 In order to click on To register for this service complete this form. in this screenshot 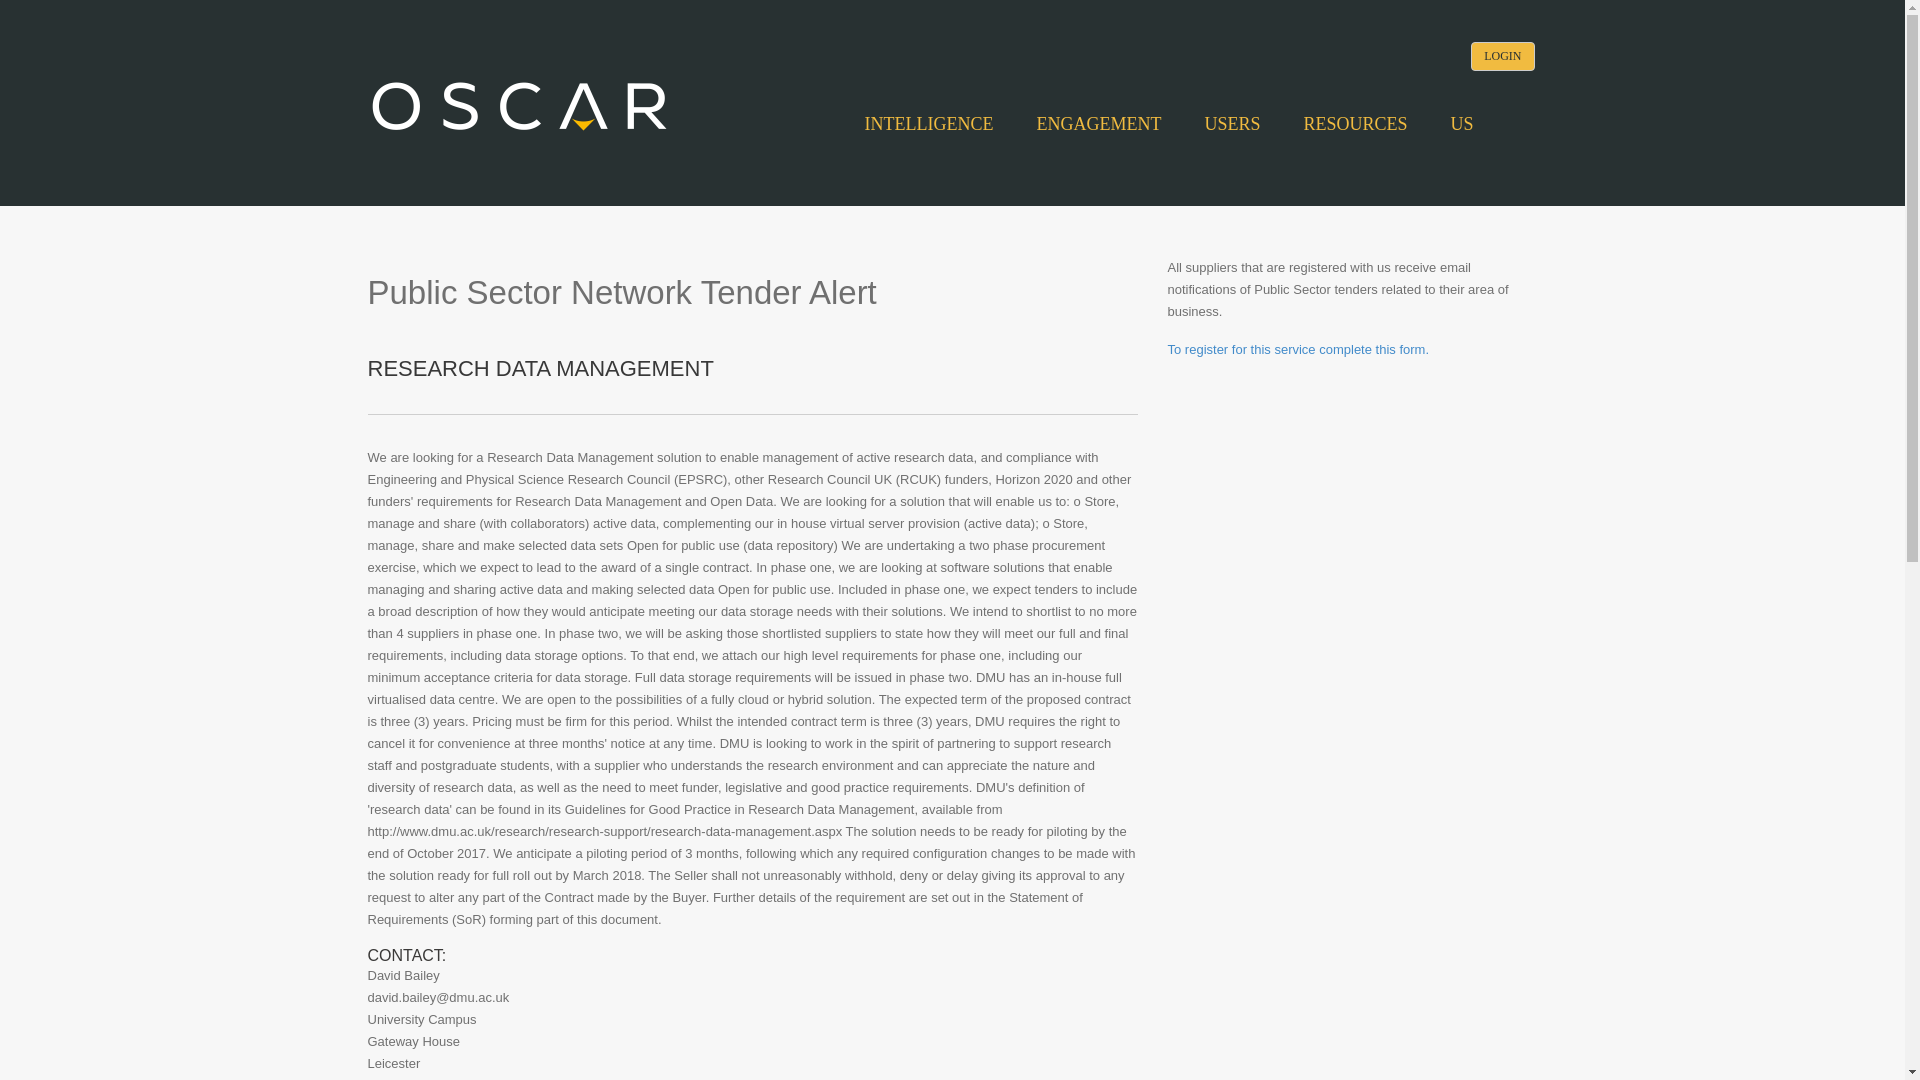, I will do `click(1298, 350)`.